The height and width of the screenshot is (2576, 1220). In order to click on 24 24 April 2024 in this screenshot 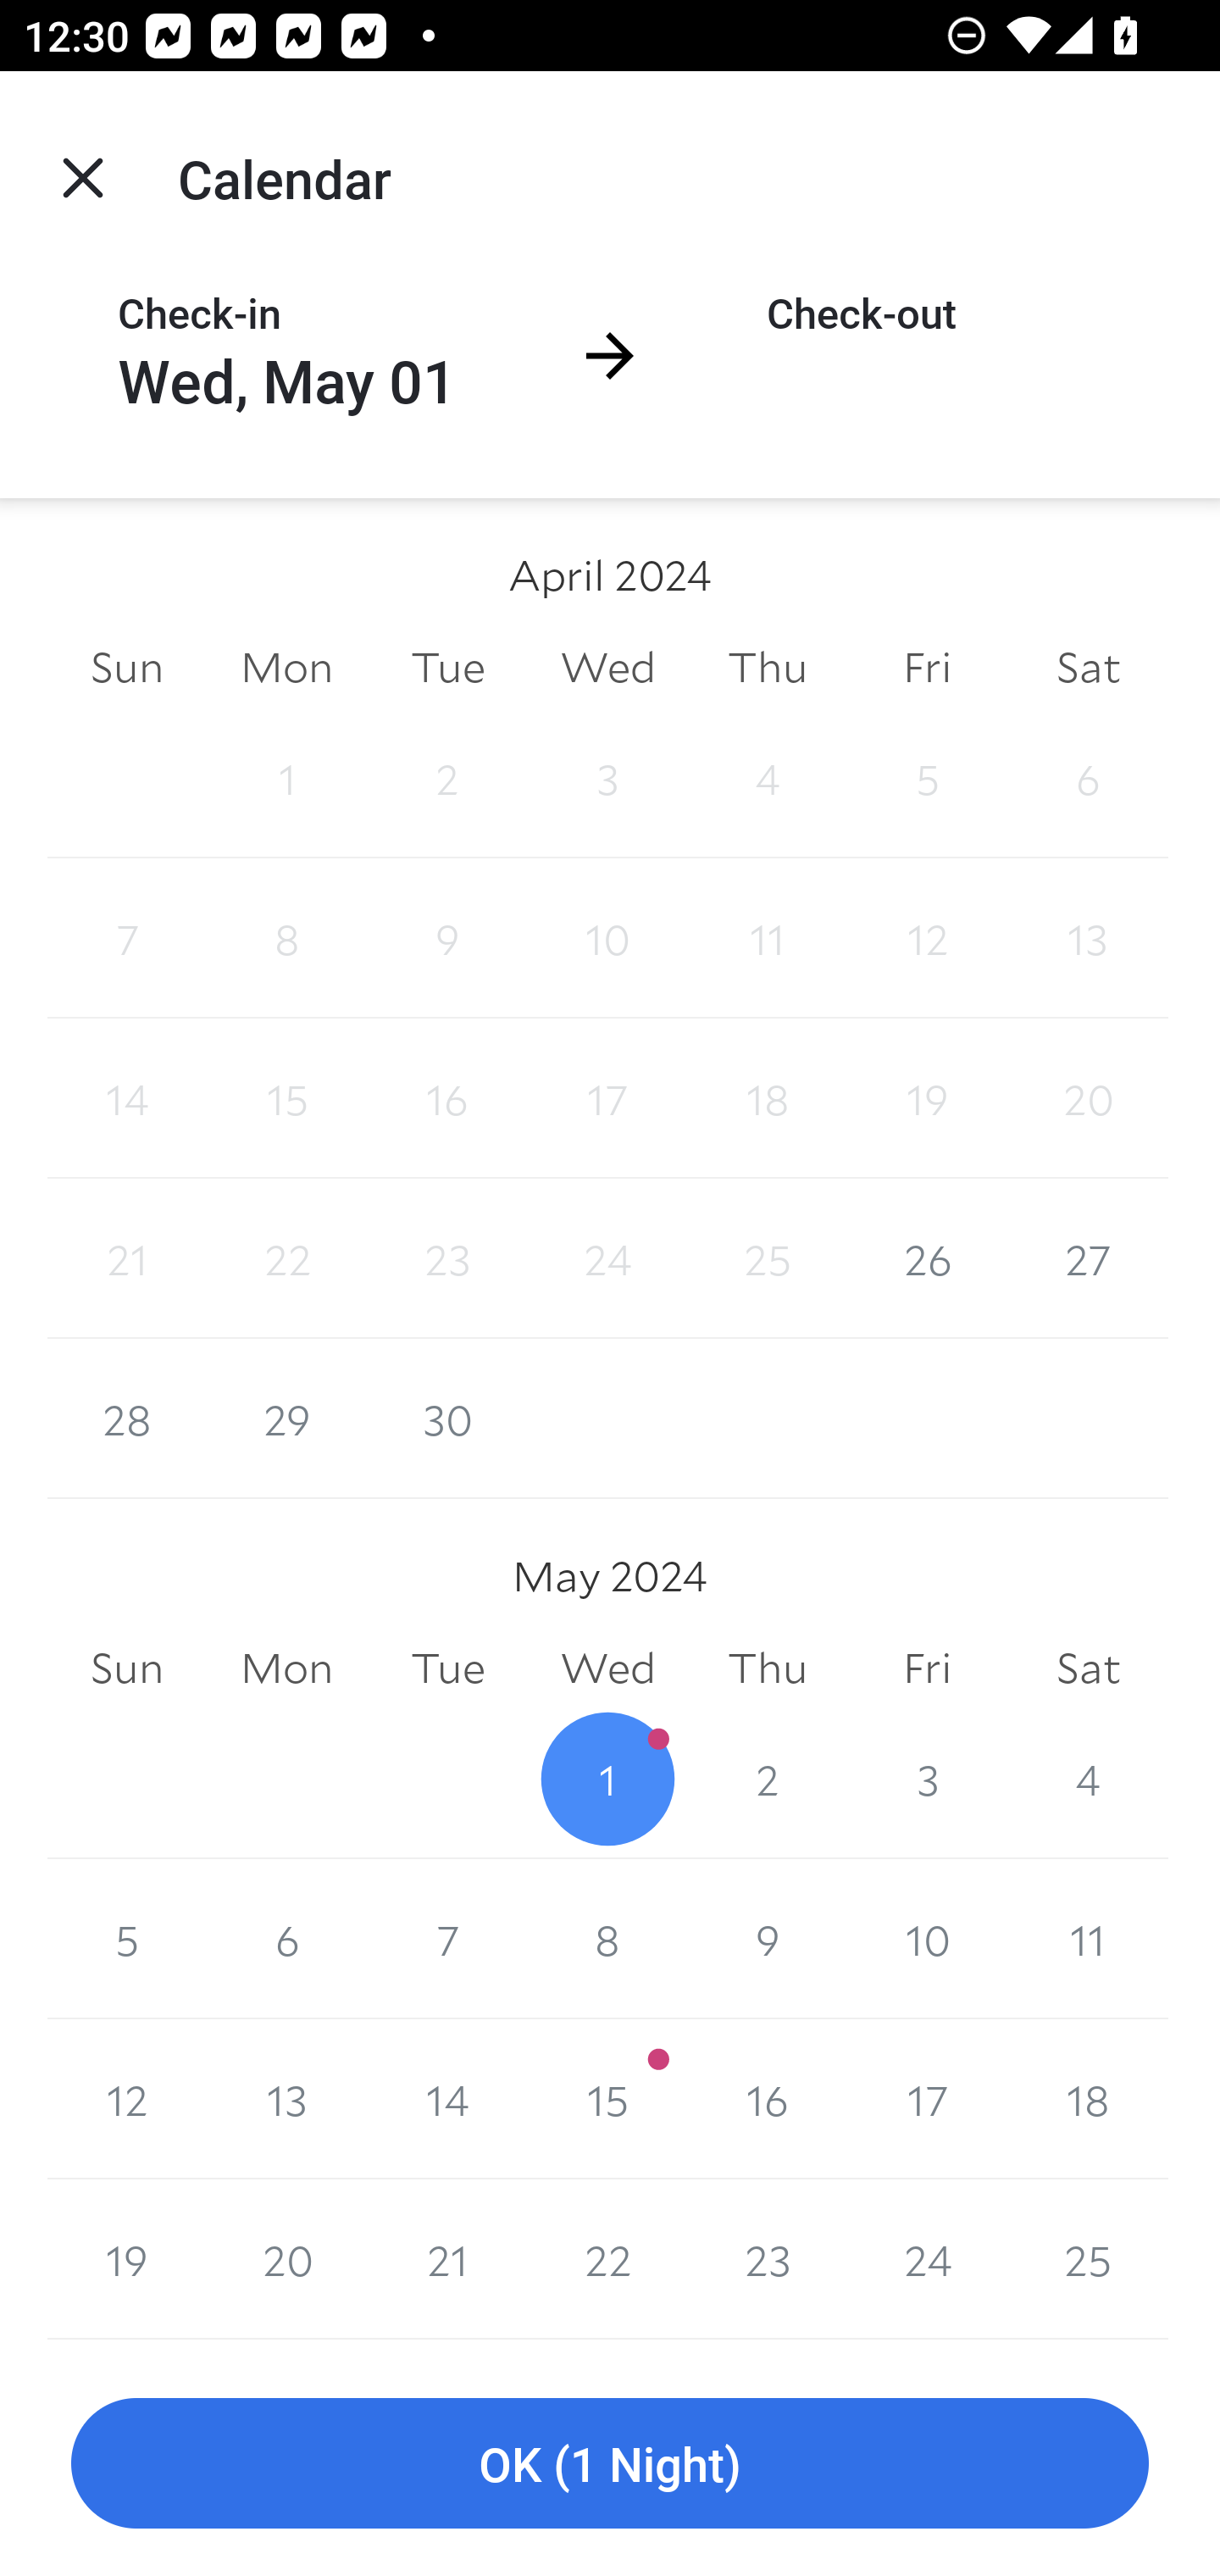, I will do `click(608, 1259)`.